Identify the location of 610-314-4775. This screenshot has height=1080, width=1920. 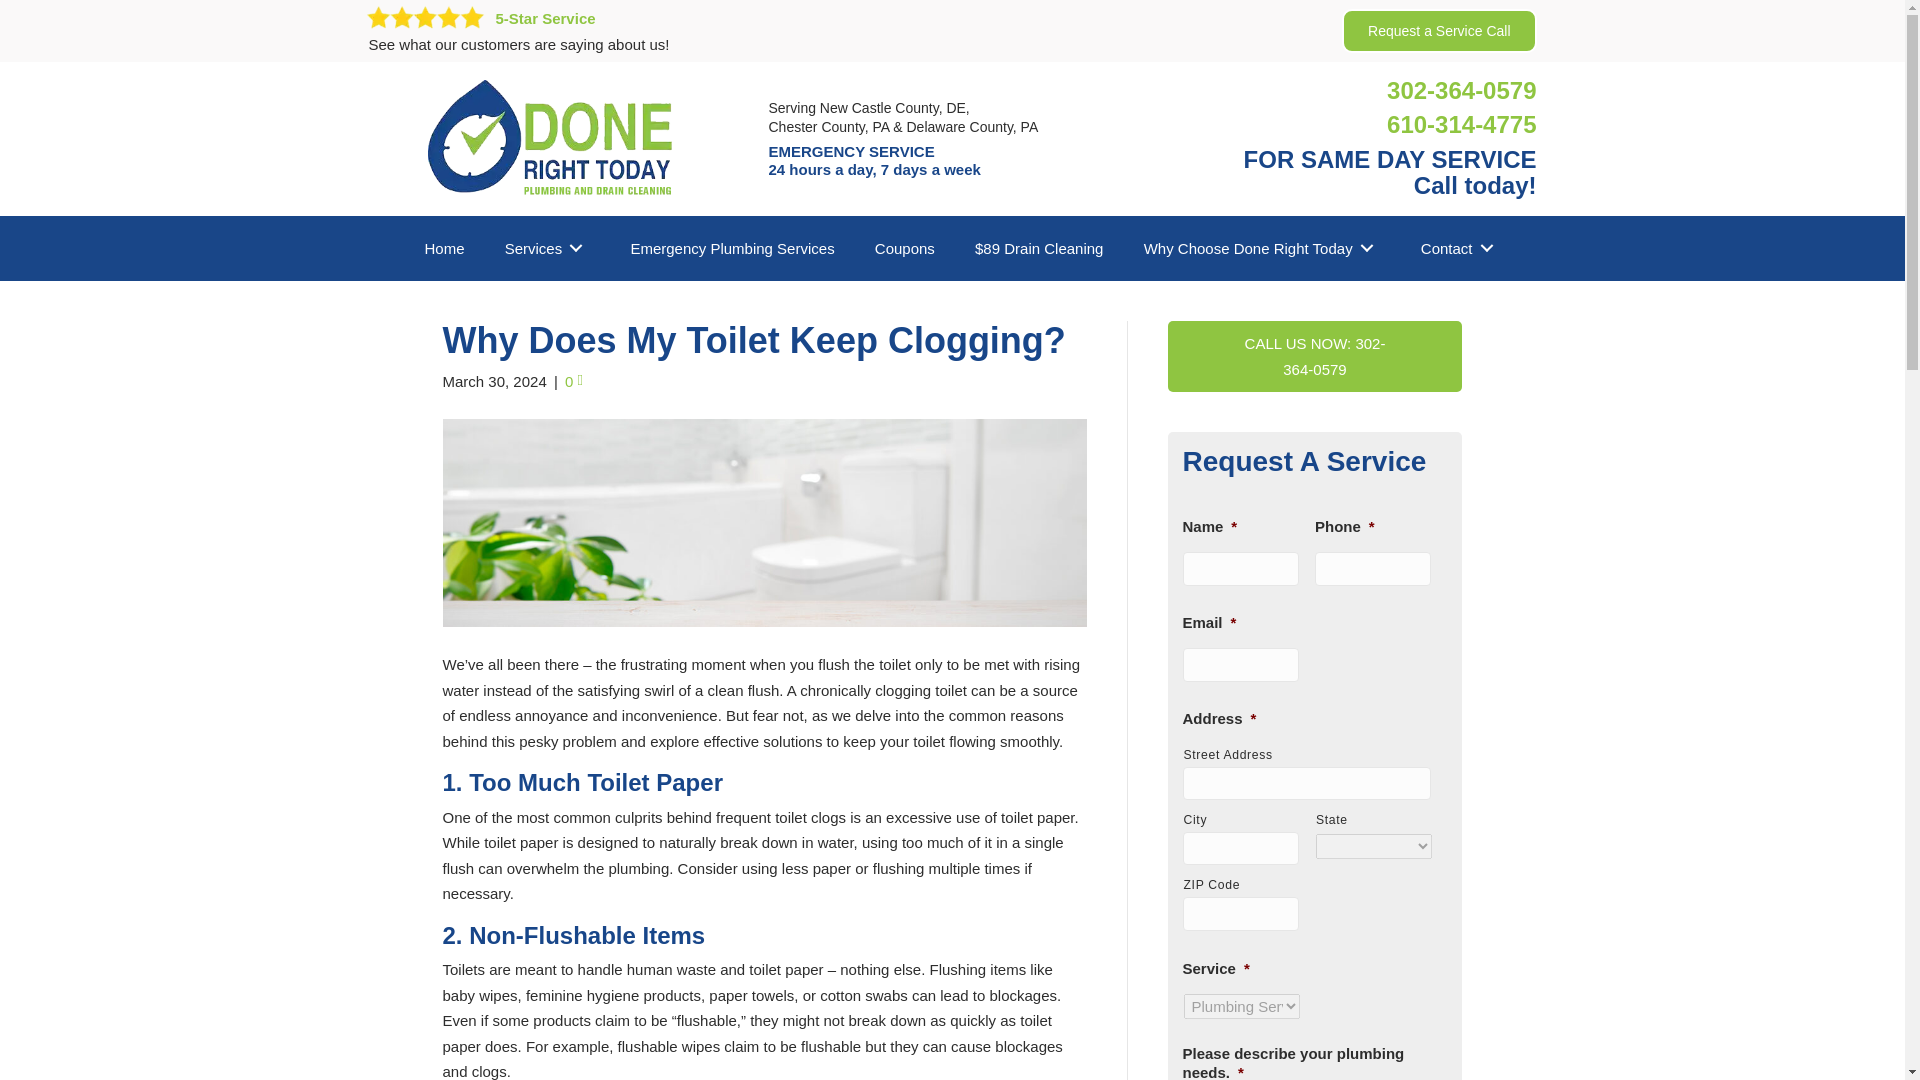
(1461, 248).